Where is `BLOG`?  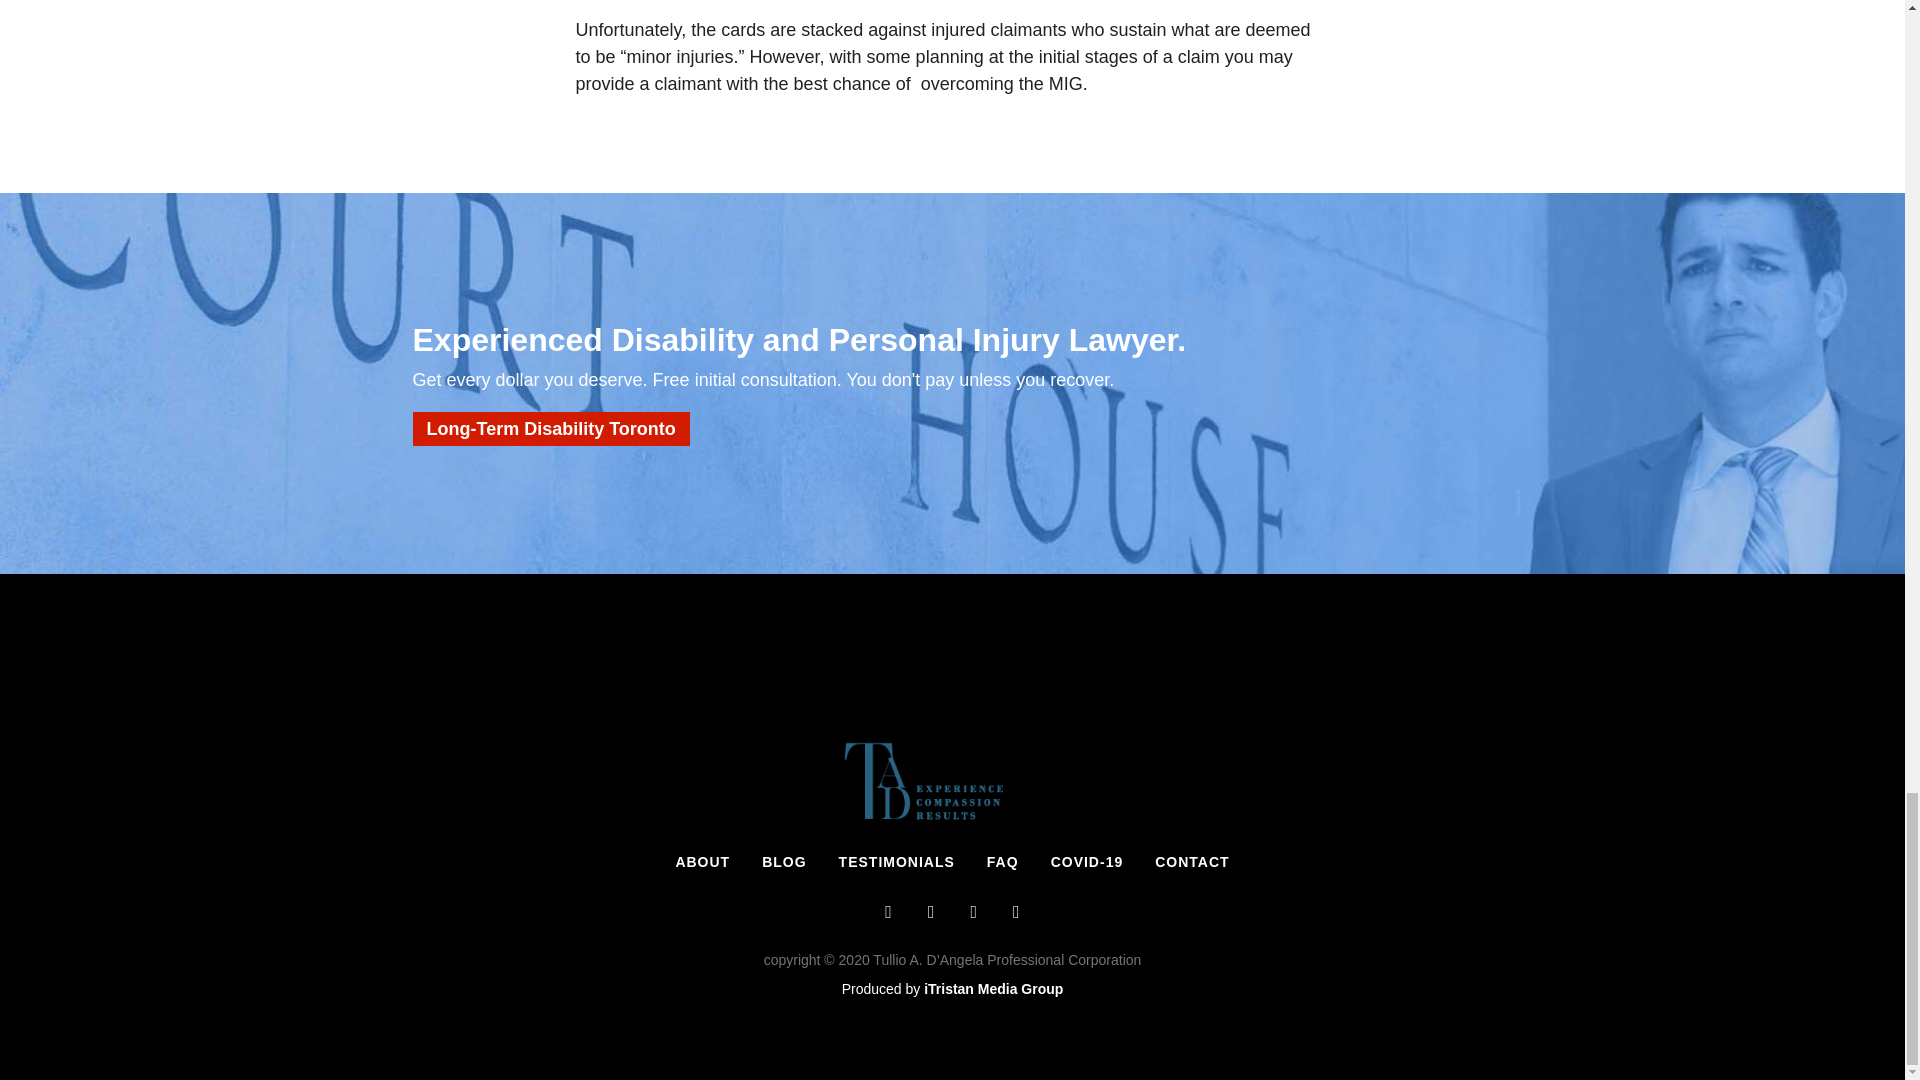
BLOG is located at coordinates (784, 861).